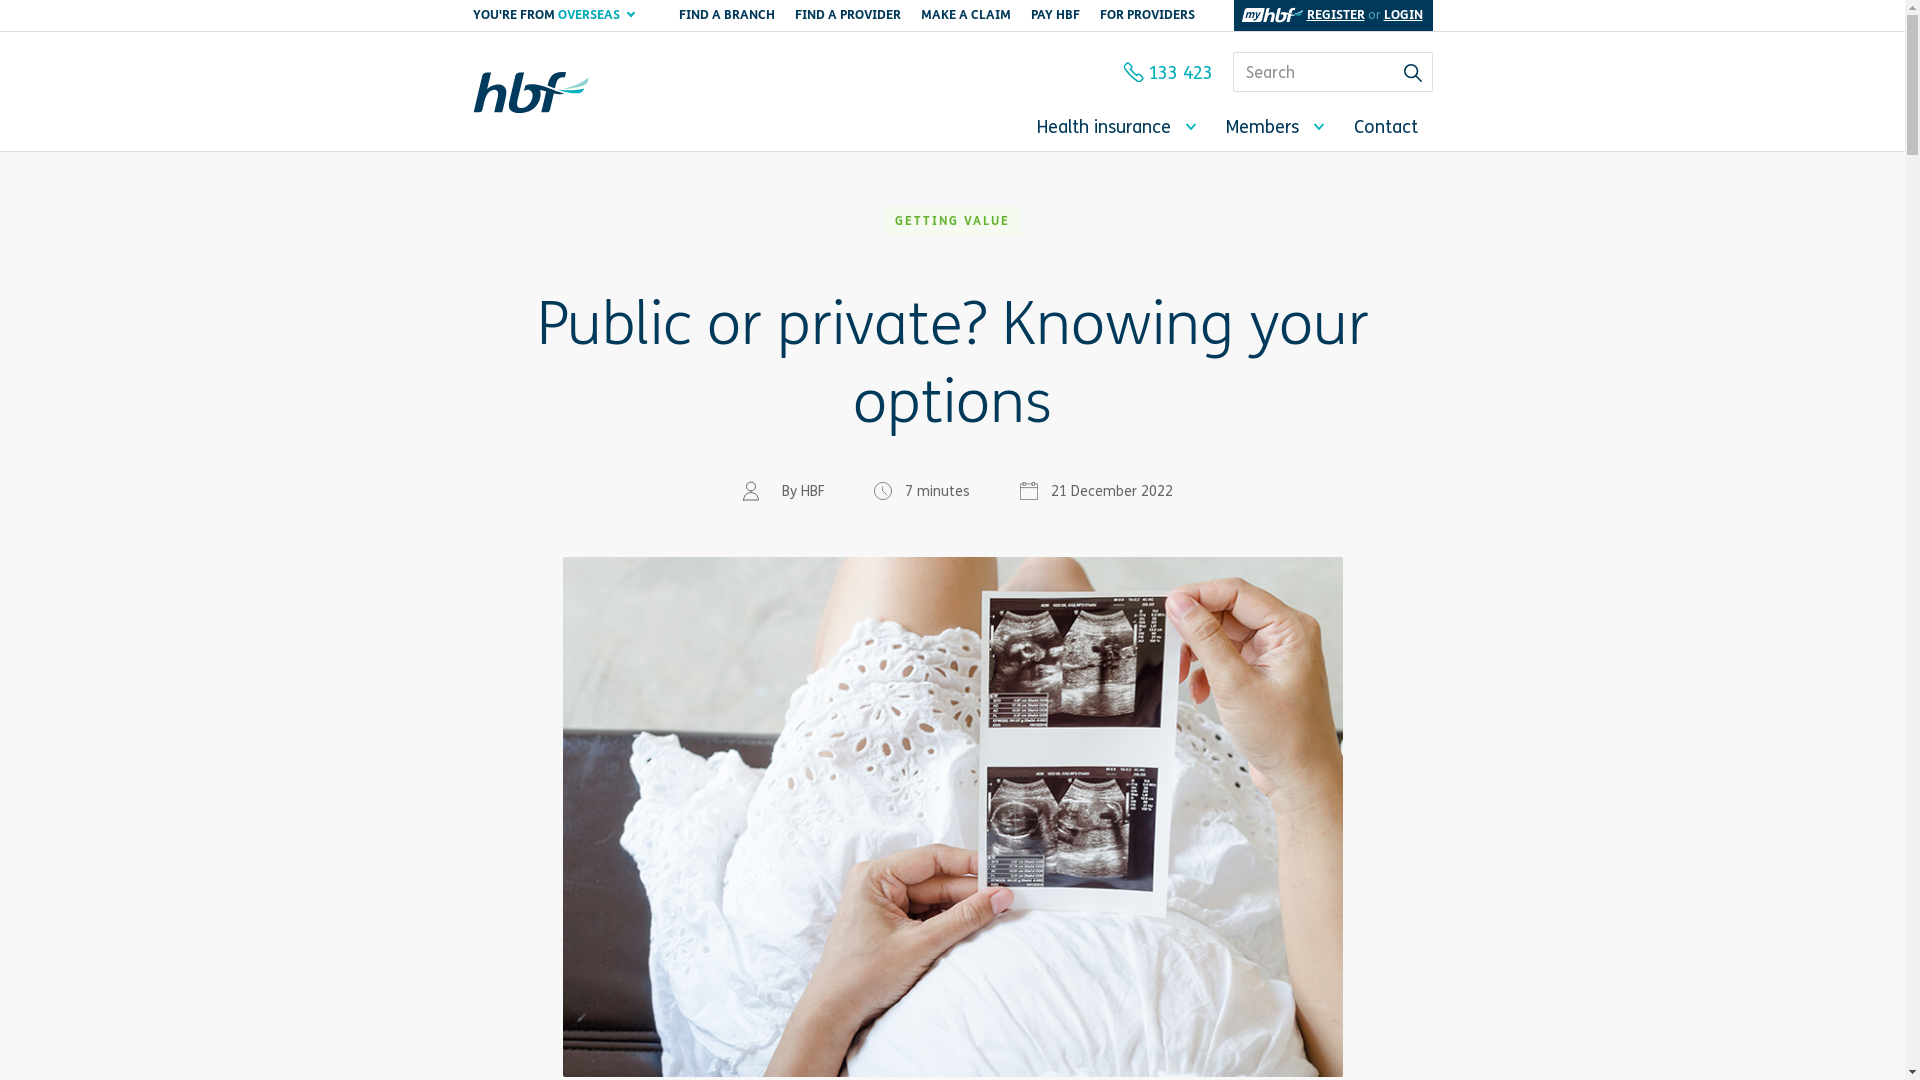  What do you see at coordinates (1412, 72) in the screenshot?
I see `SUBMIT YOUR SEARCH` at bounding box center [1412, 72].